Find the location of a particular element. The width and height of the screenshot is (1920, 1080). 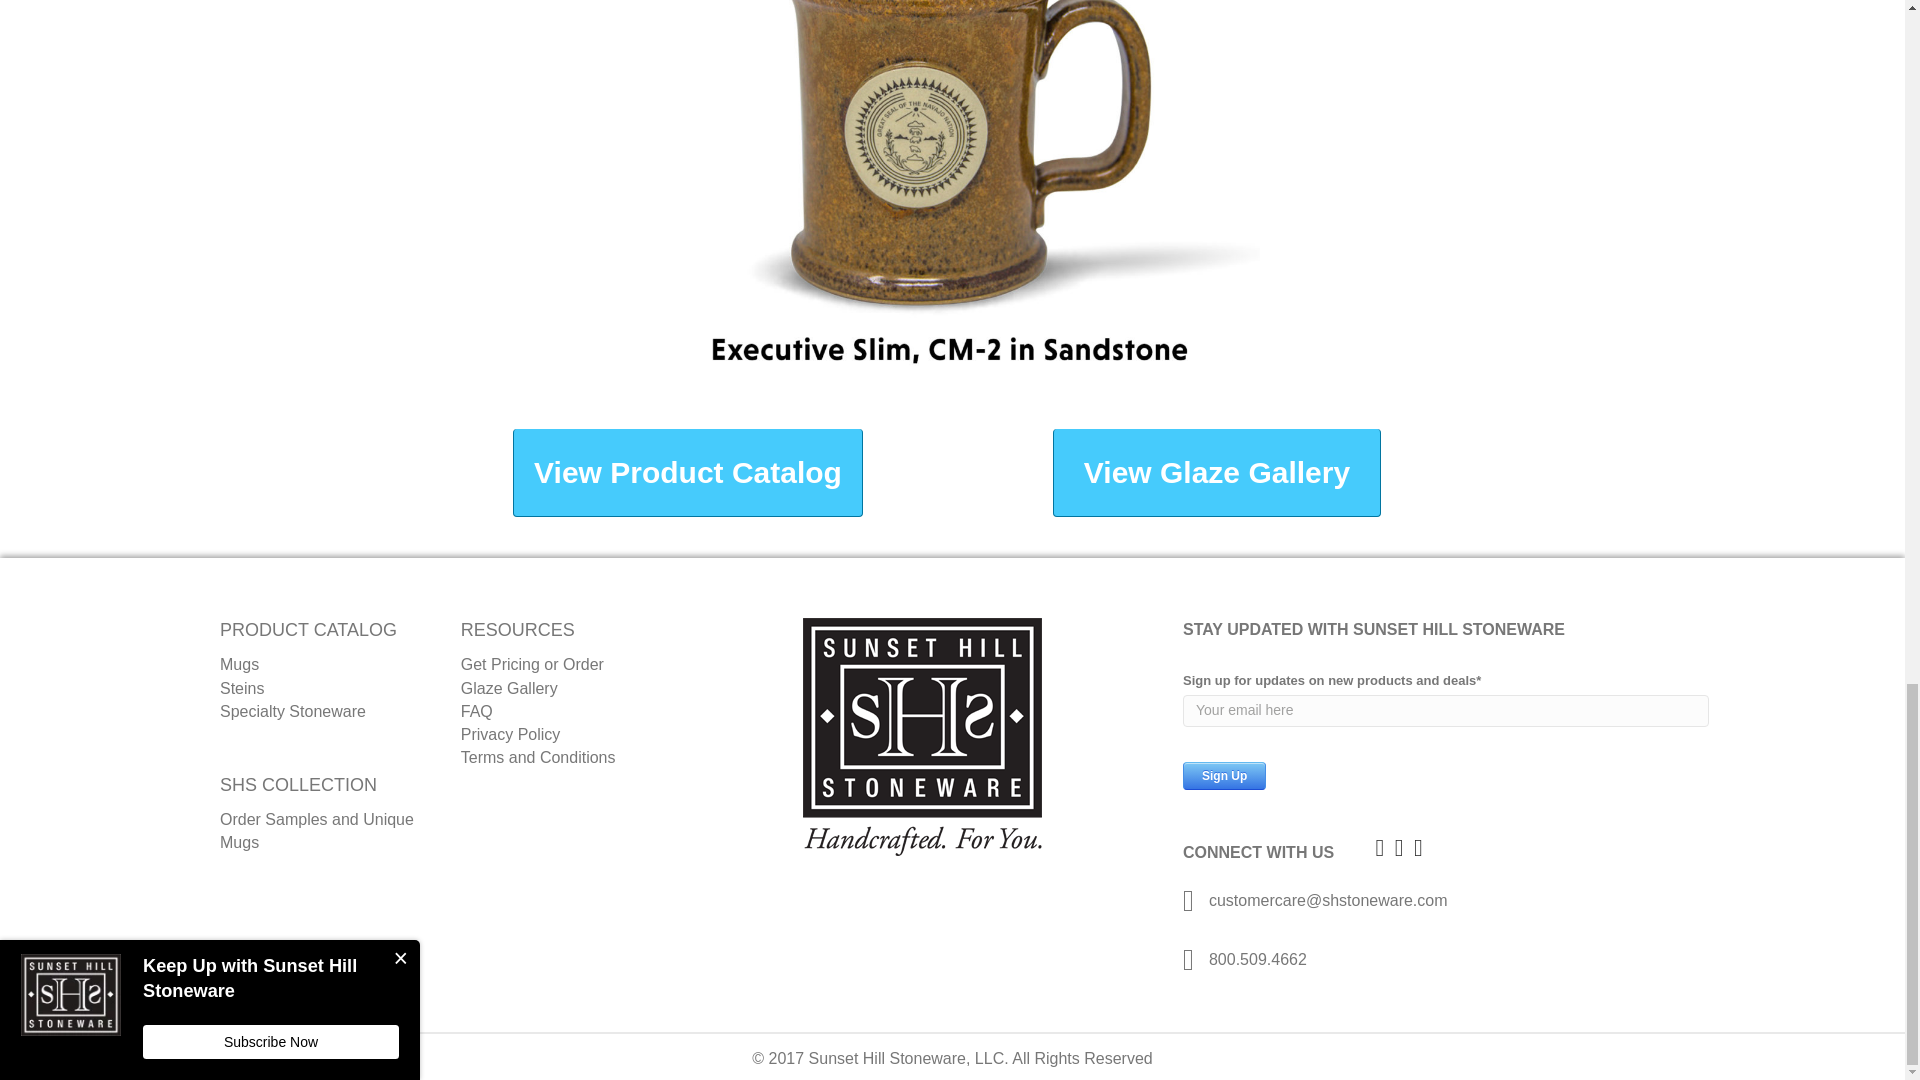

Get Pricing or Order is located at coordinates (532, 664).